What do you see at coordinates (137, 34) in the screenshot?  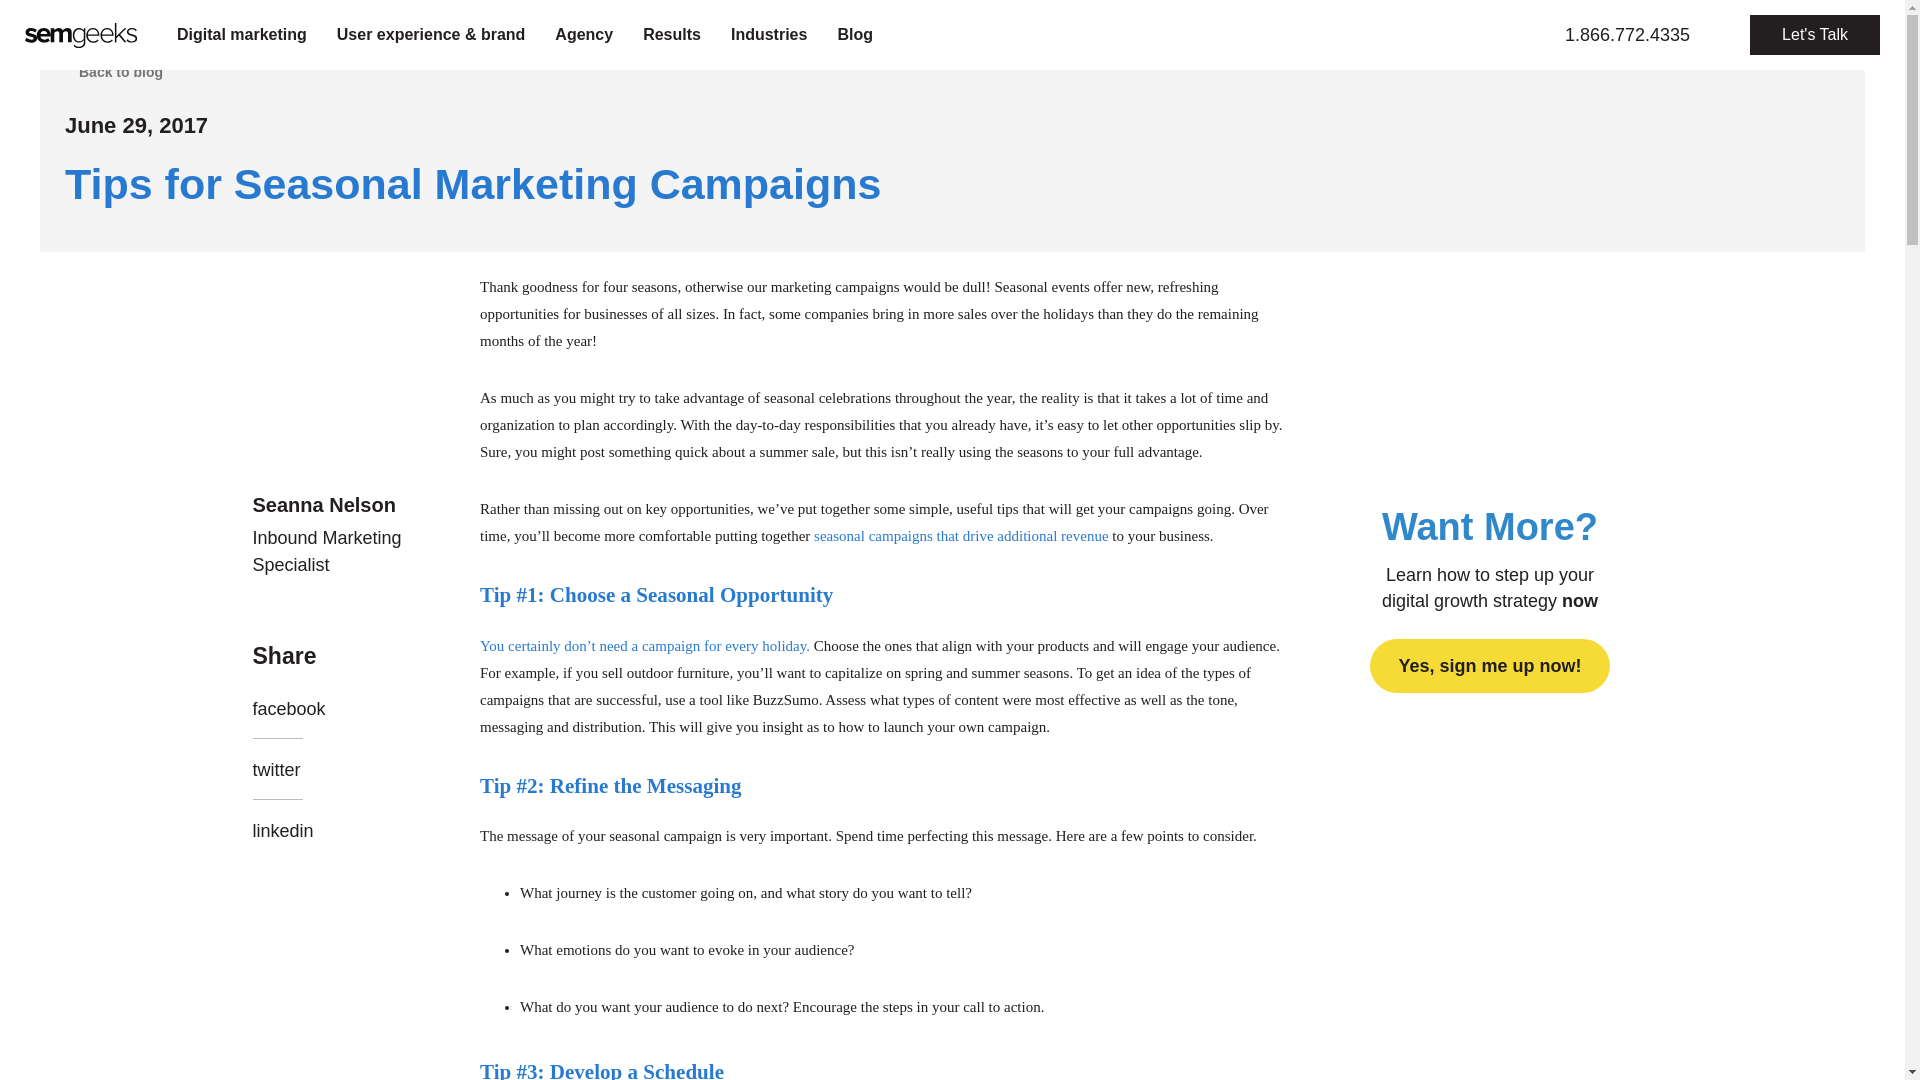 I see `Content` at bounding box center [137, 34].